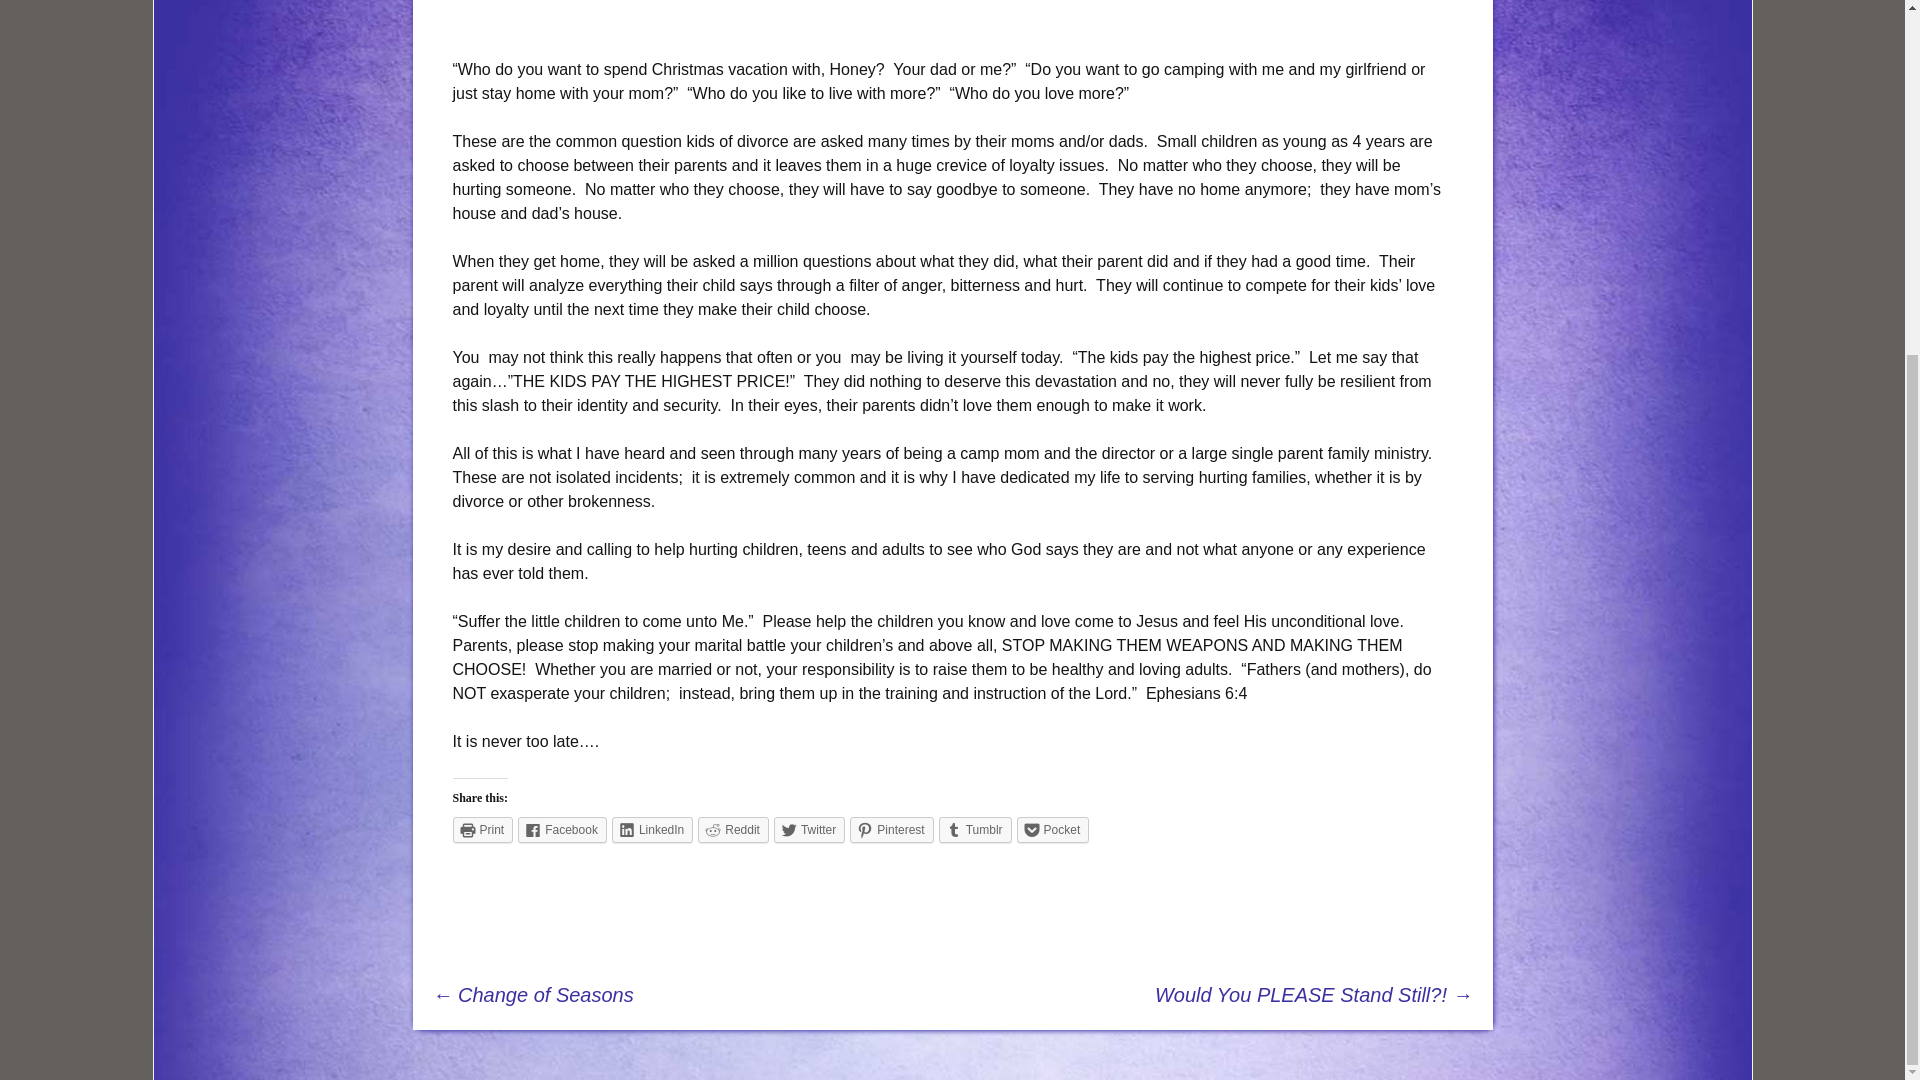 This screenshot has height=1080, width=1920. What do you see at coordinates (734, 830) in the screenshot?
I see `Click to share on Reddit` at bounding box center [734, 830].